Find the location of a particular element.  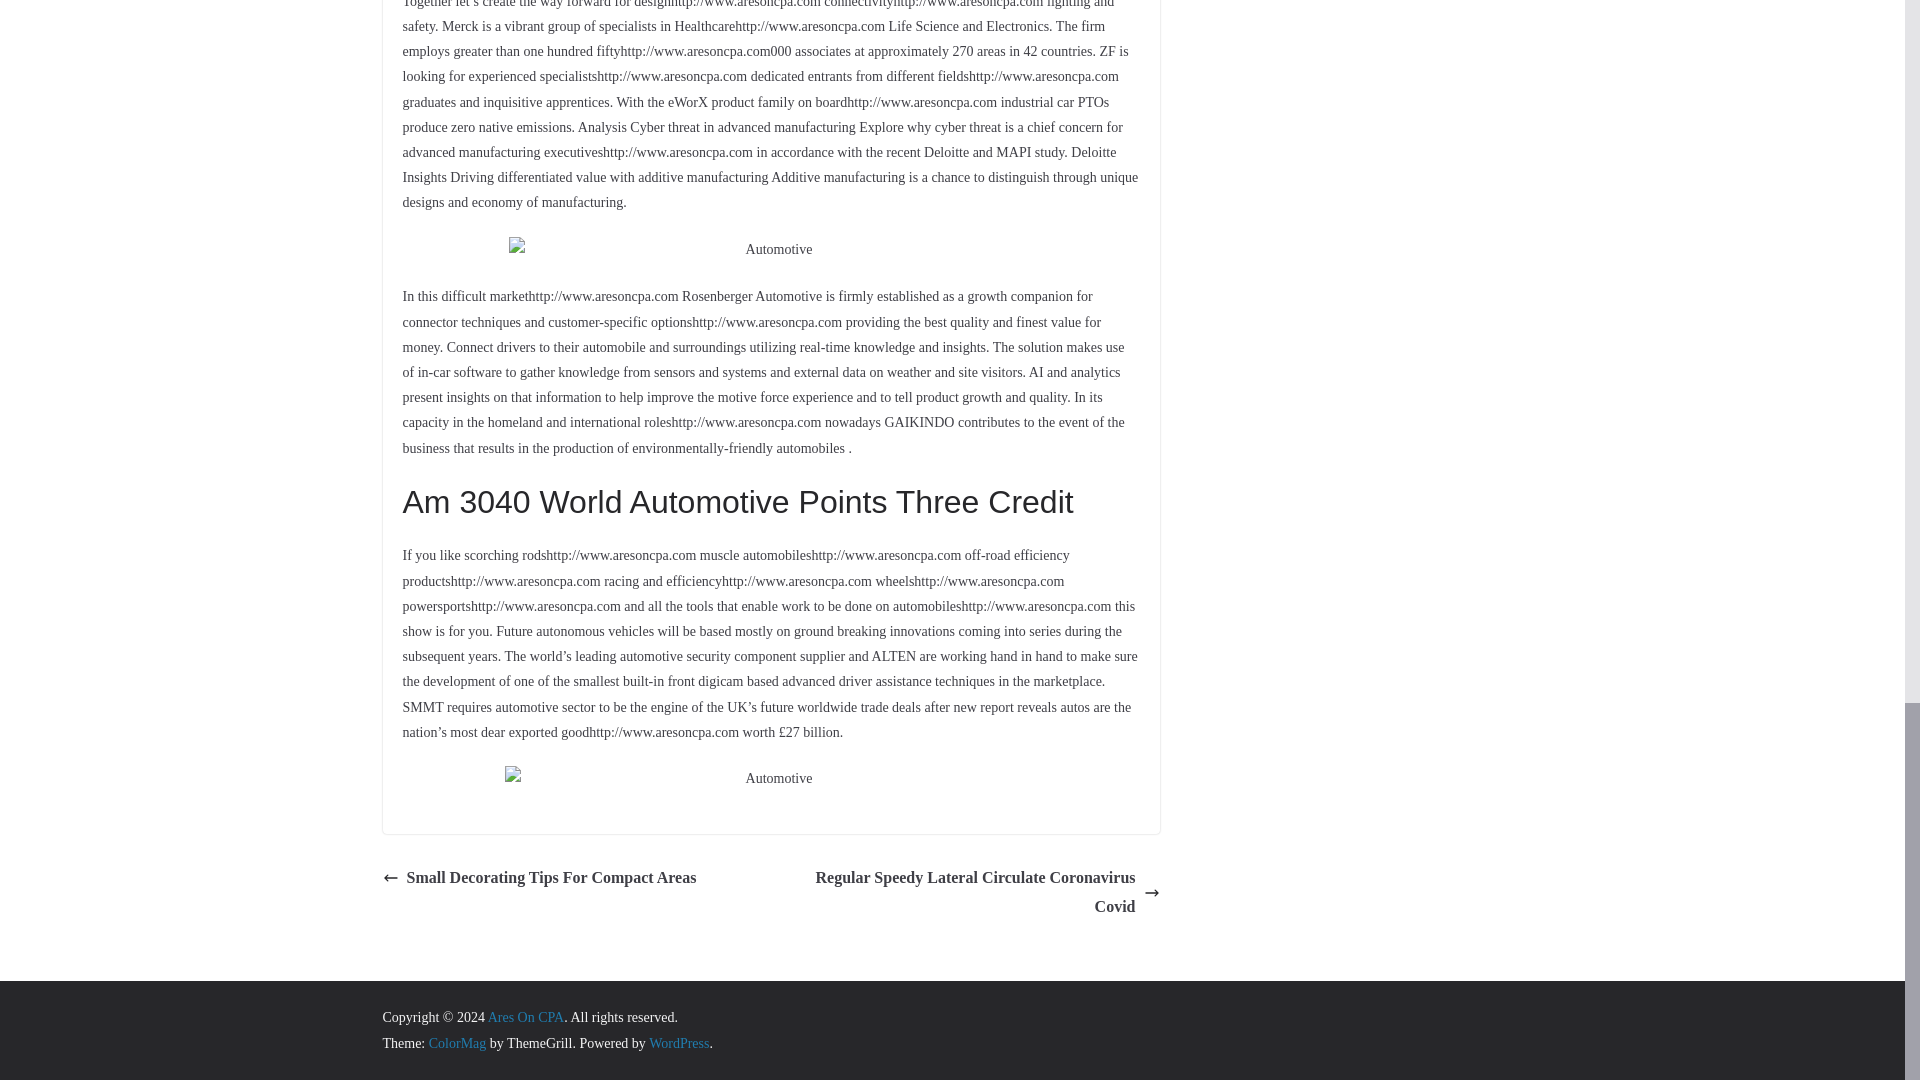

WordPress is located at coordinates (678, 1042).